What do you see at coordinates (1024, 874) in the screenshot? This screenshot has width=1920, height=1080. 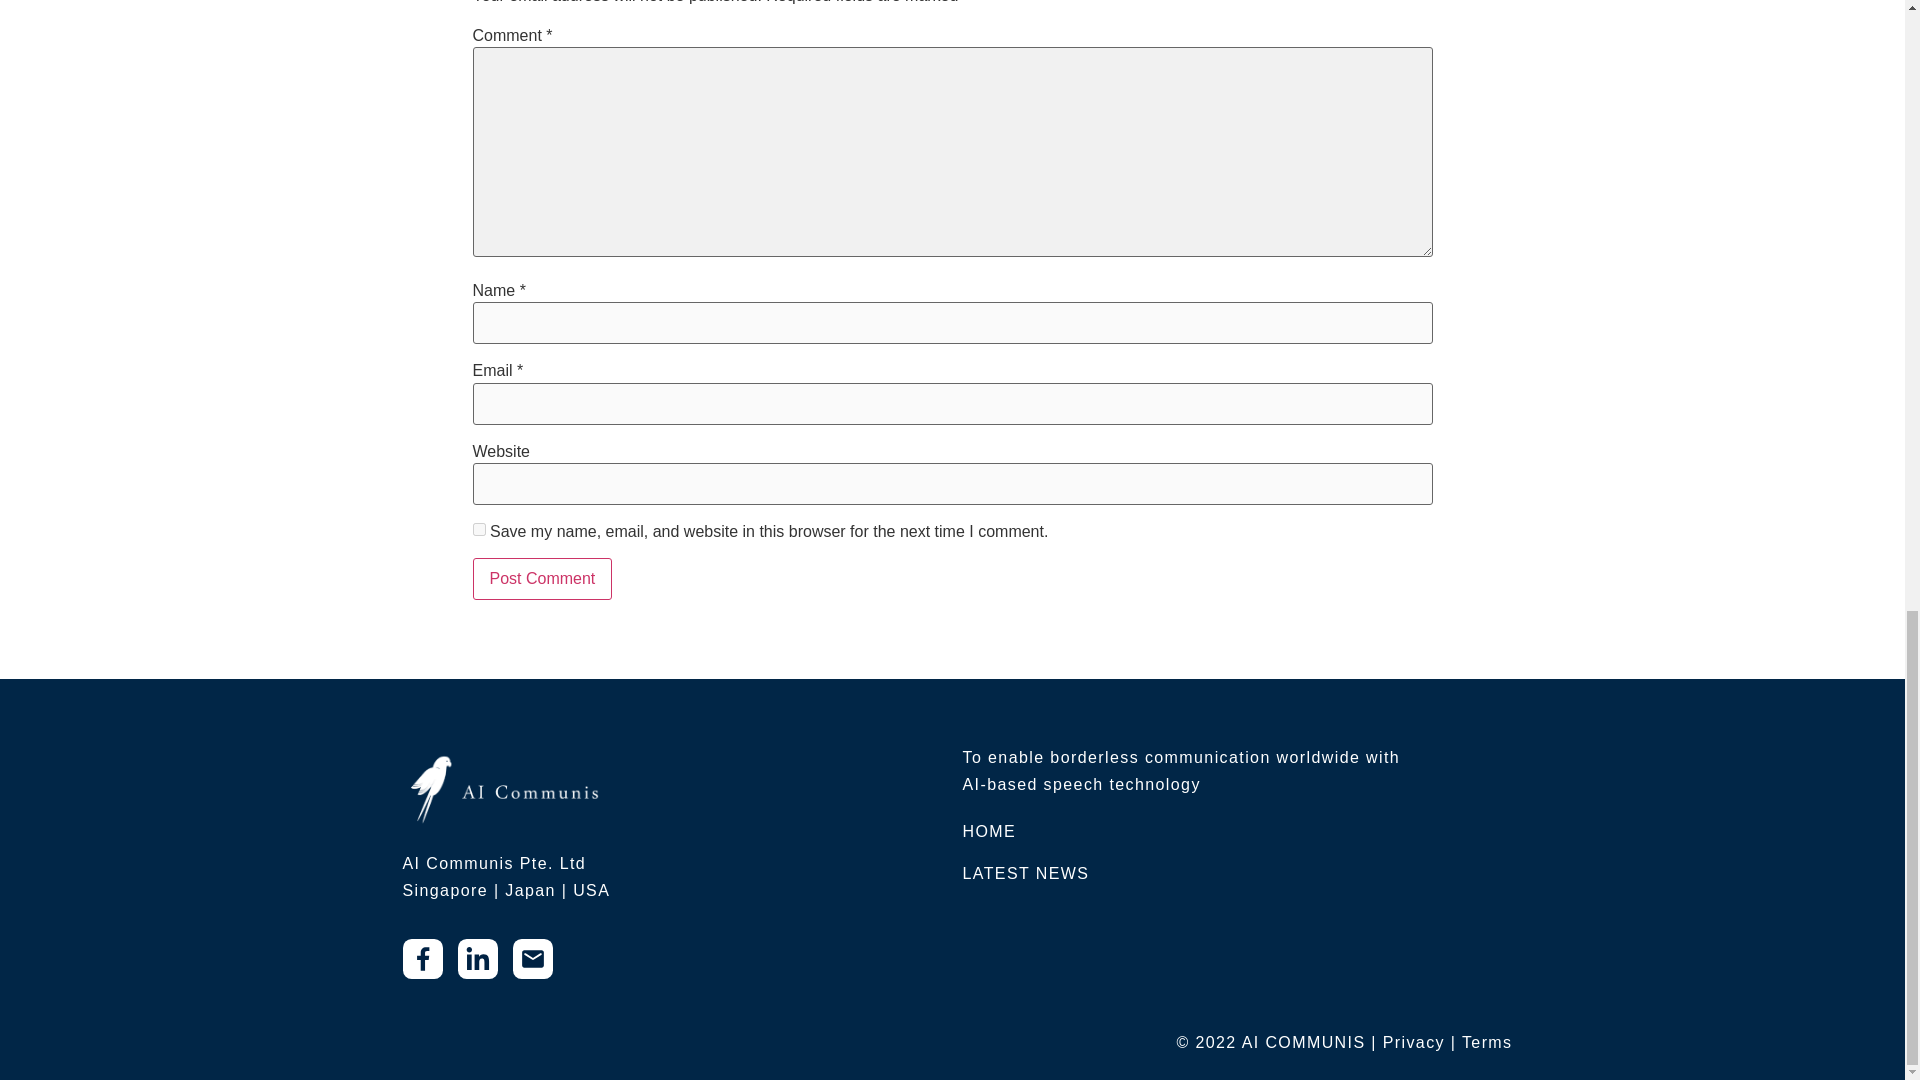 I see `LATEST NEWS` at bounding box center [1024, 874].